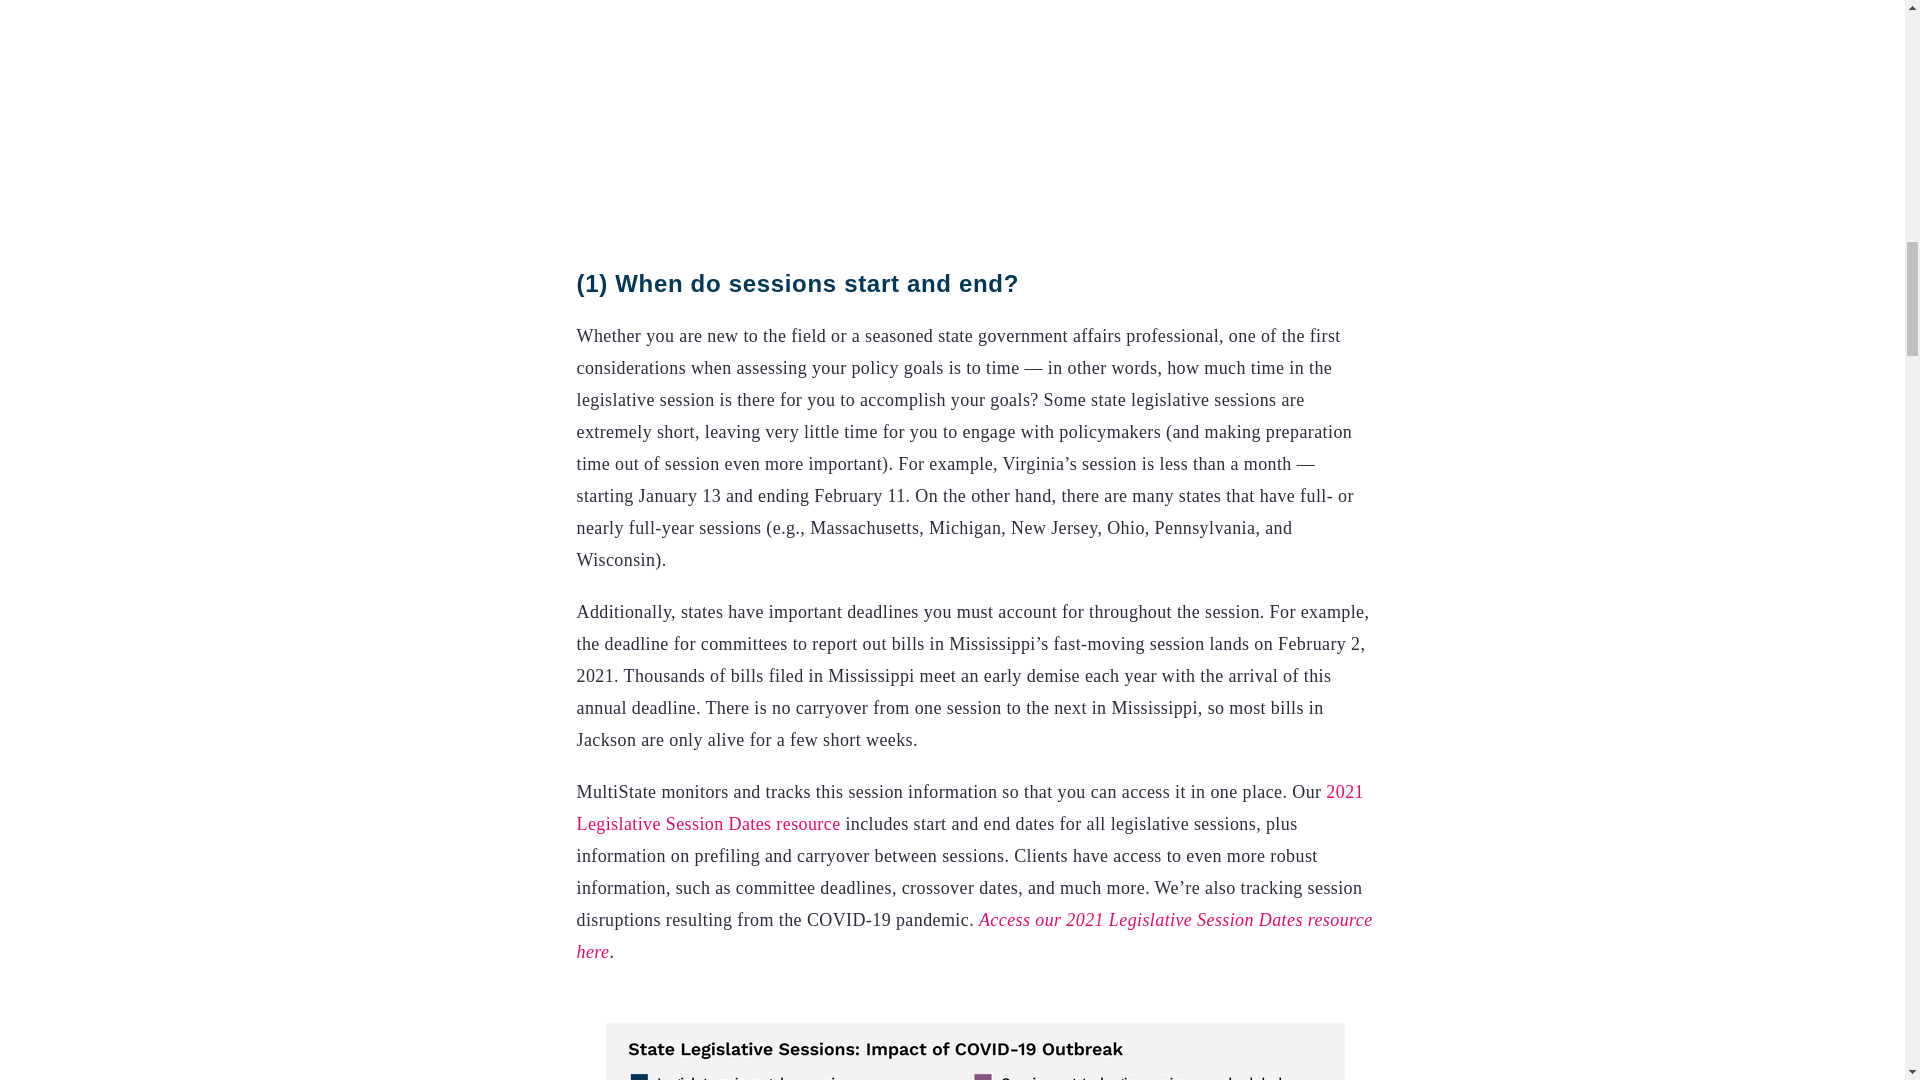 This screenshot has height=1080, width=1920. I want to click on Access our 2021 Legislative Session Dates resource here, so click(976, 936).